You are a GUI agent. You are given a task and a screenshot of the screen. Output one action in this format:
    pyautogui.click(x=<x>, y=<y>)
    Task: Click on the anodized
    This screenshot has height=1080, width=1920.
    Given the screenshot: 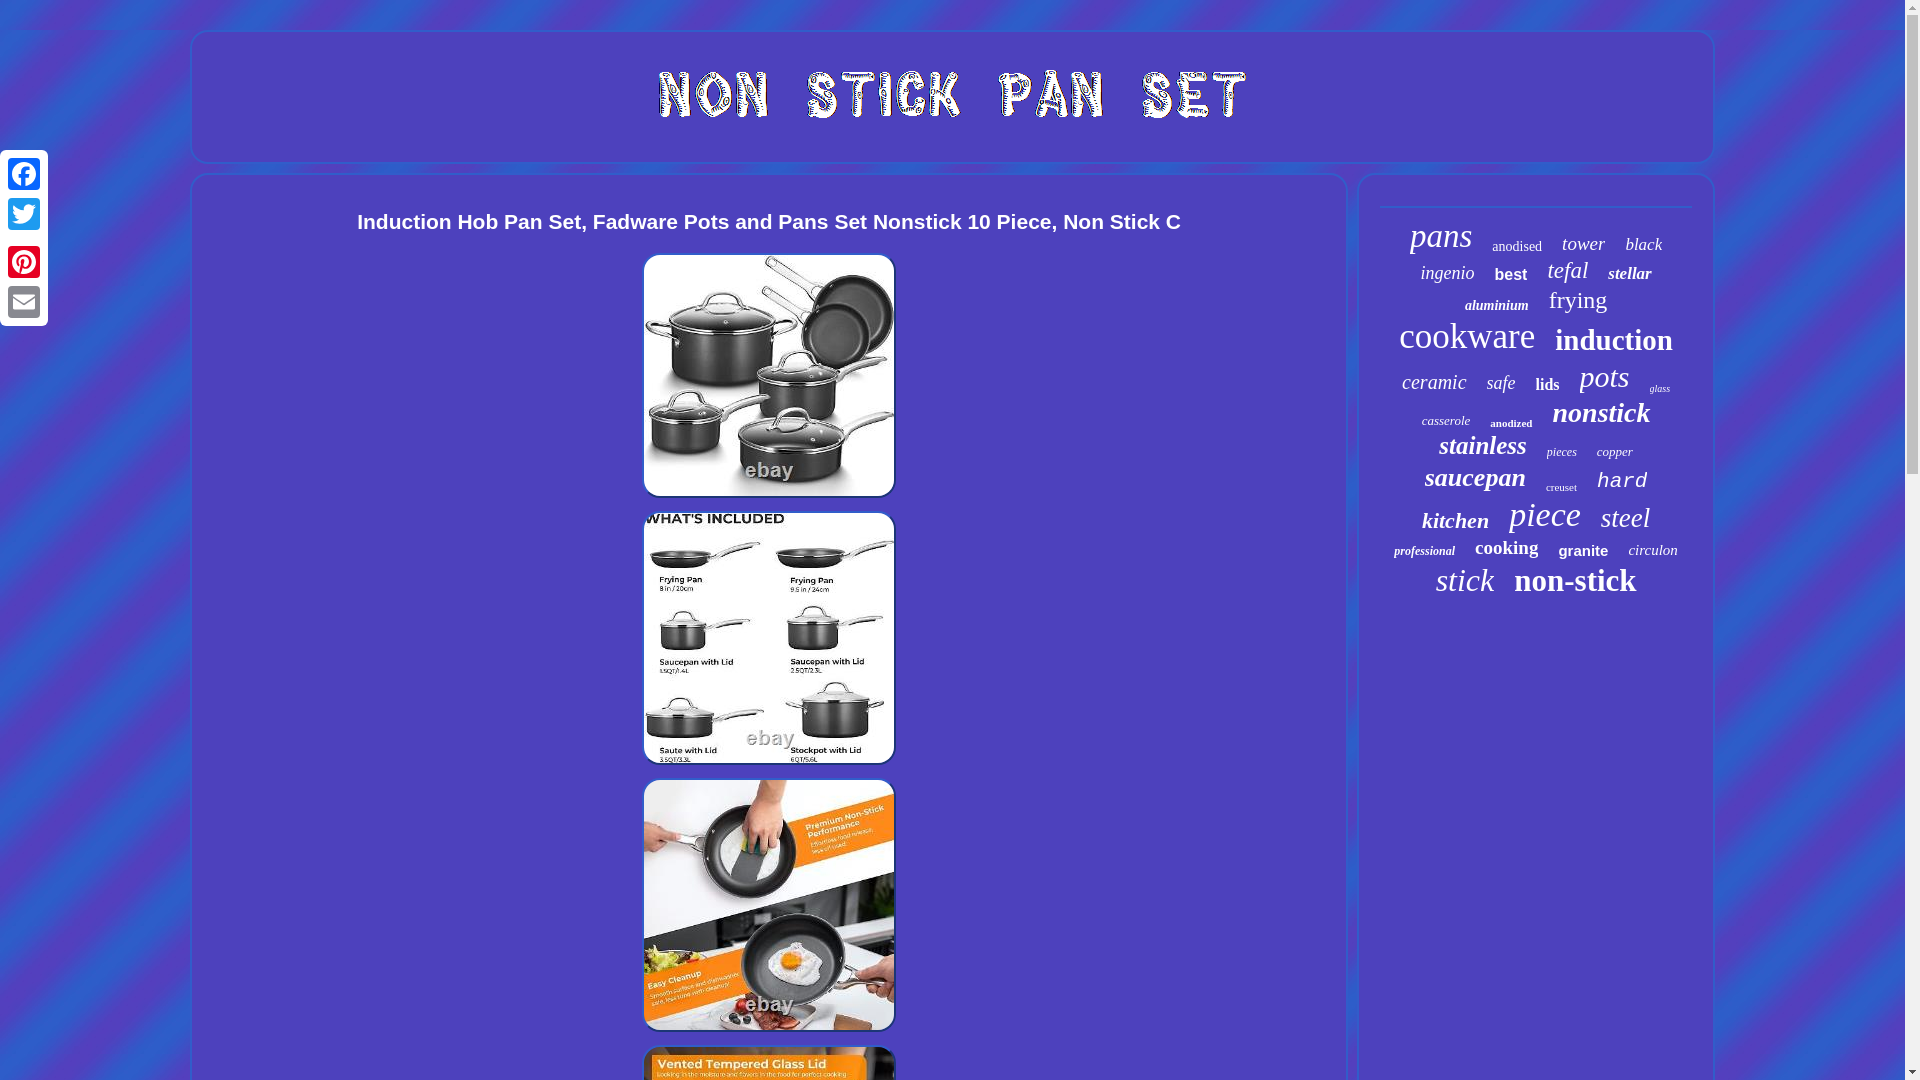 What is the action you would take?
    pyautogui.click(x=1510, y=422)
    